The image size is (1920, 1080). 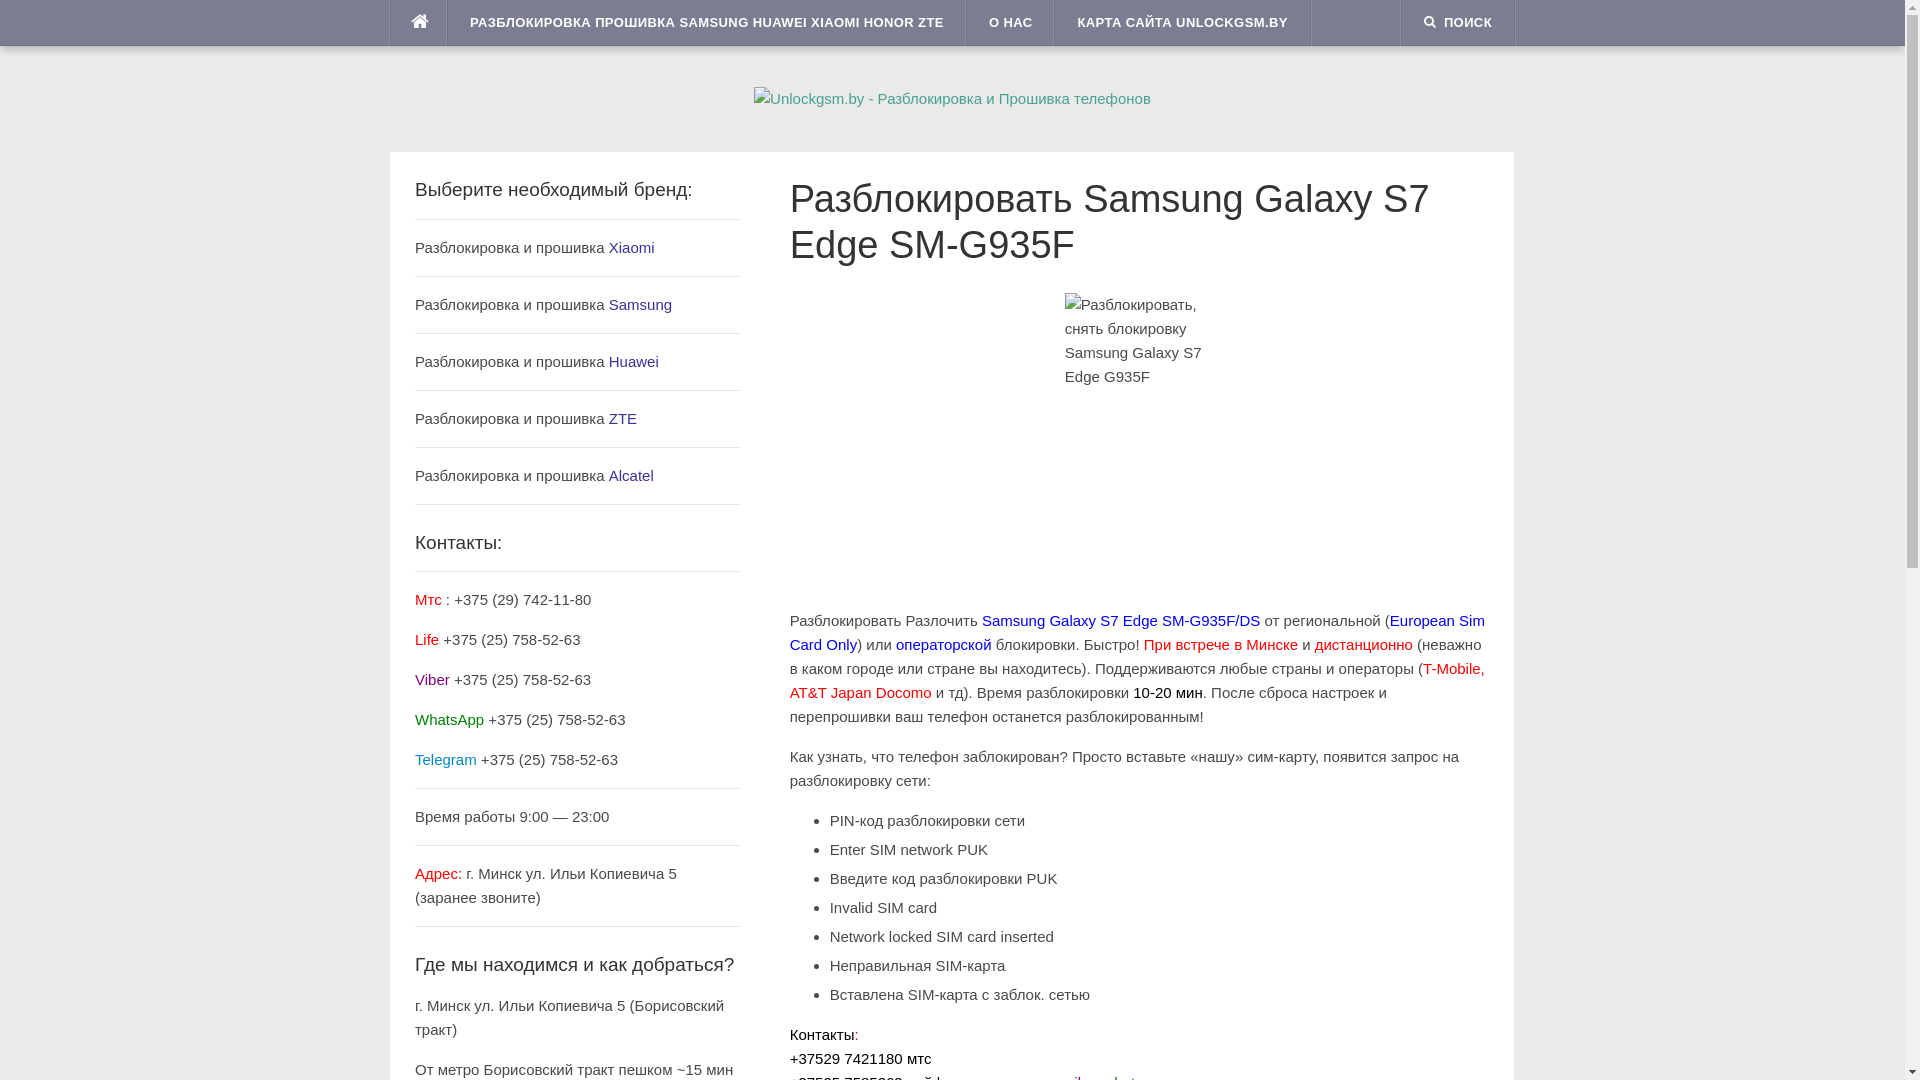 What do you see at coordinates (520, 720) in the screenshot?
I see `WhatsApp +375 (25) 758-52-63` at bounding box center [520, 720].